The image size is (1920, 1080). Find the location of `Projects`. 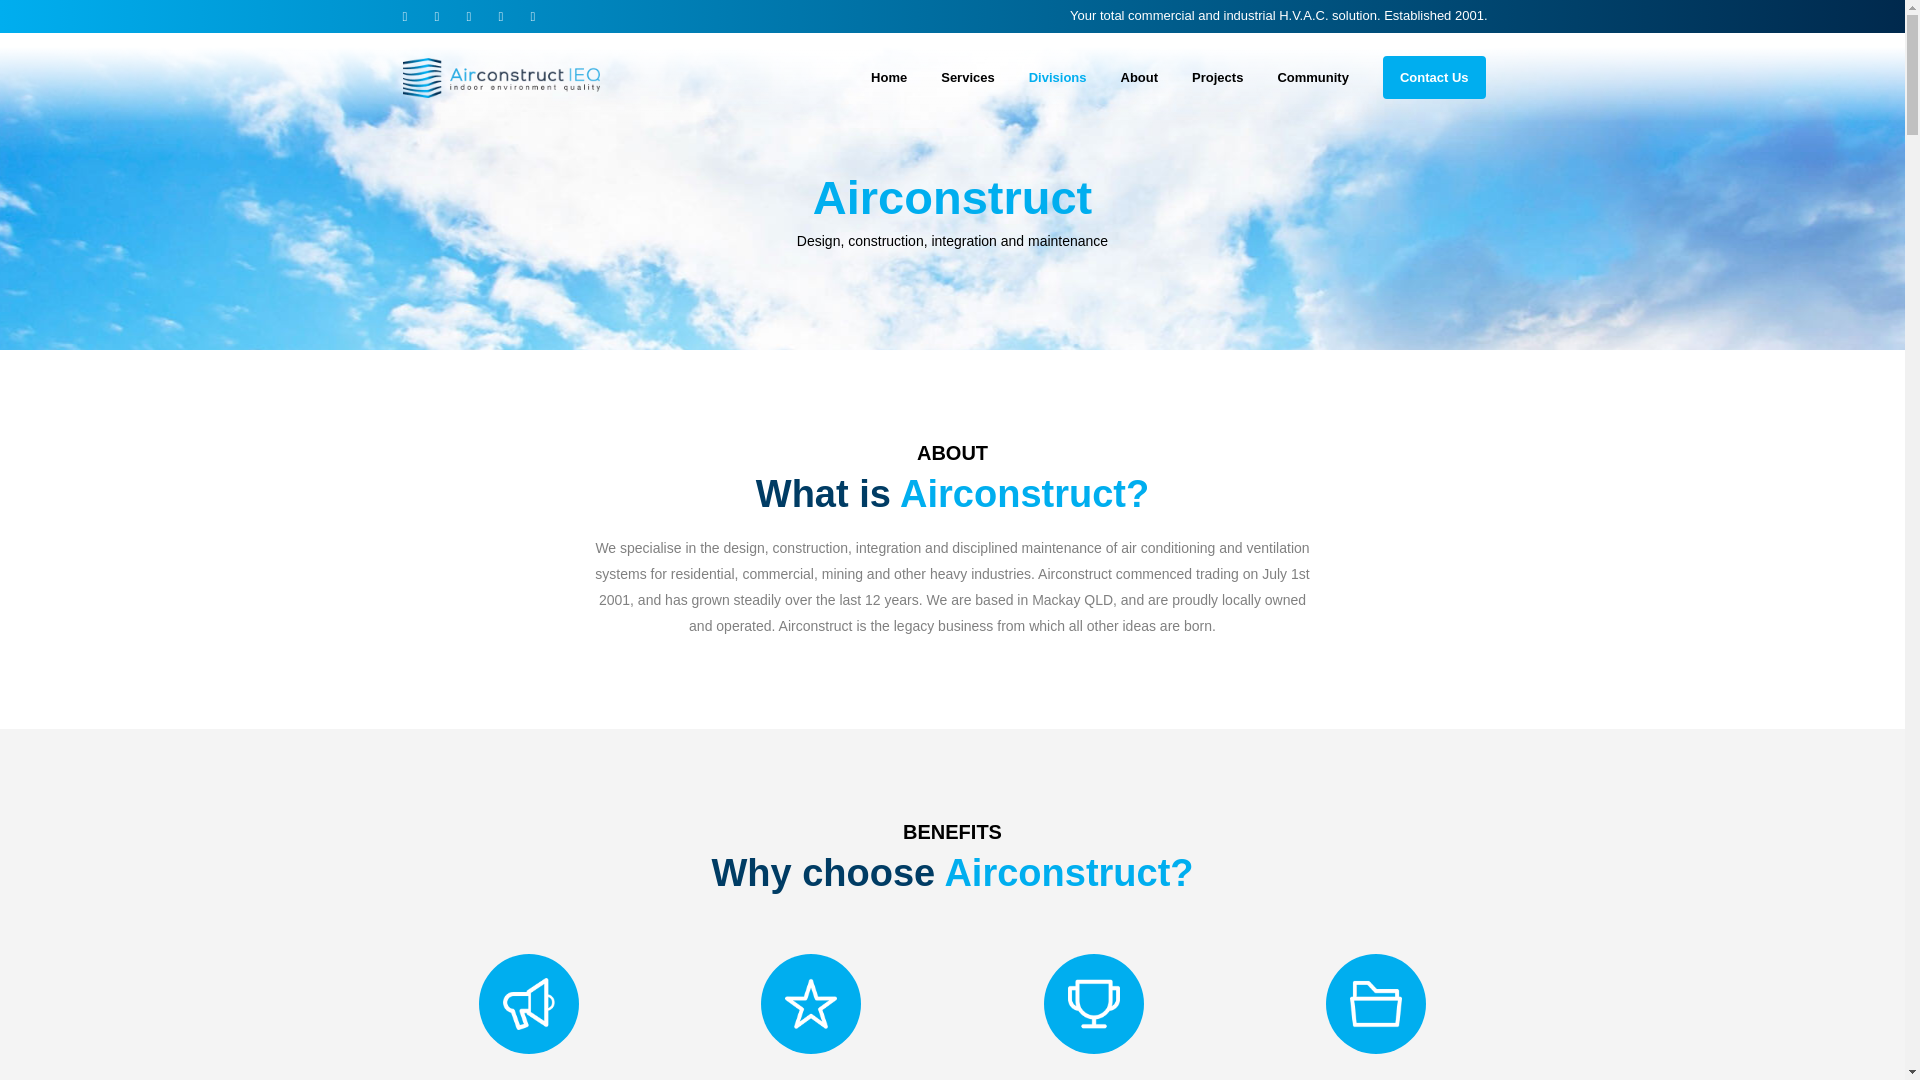

Projects is located at coordinates (1217, 78).